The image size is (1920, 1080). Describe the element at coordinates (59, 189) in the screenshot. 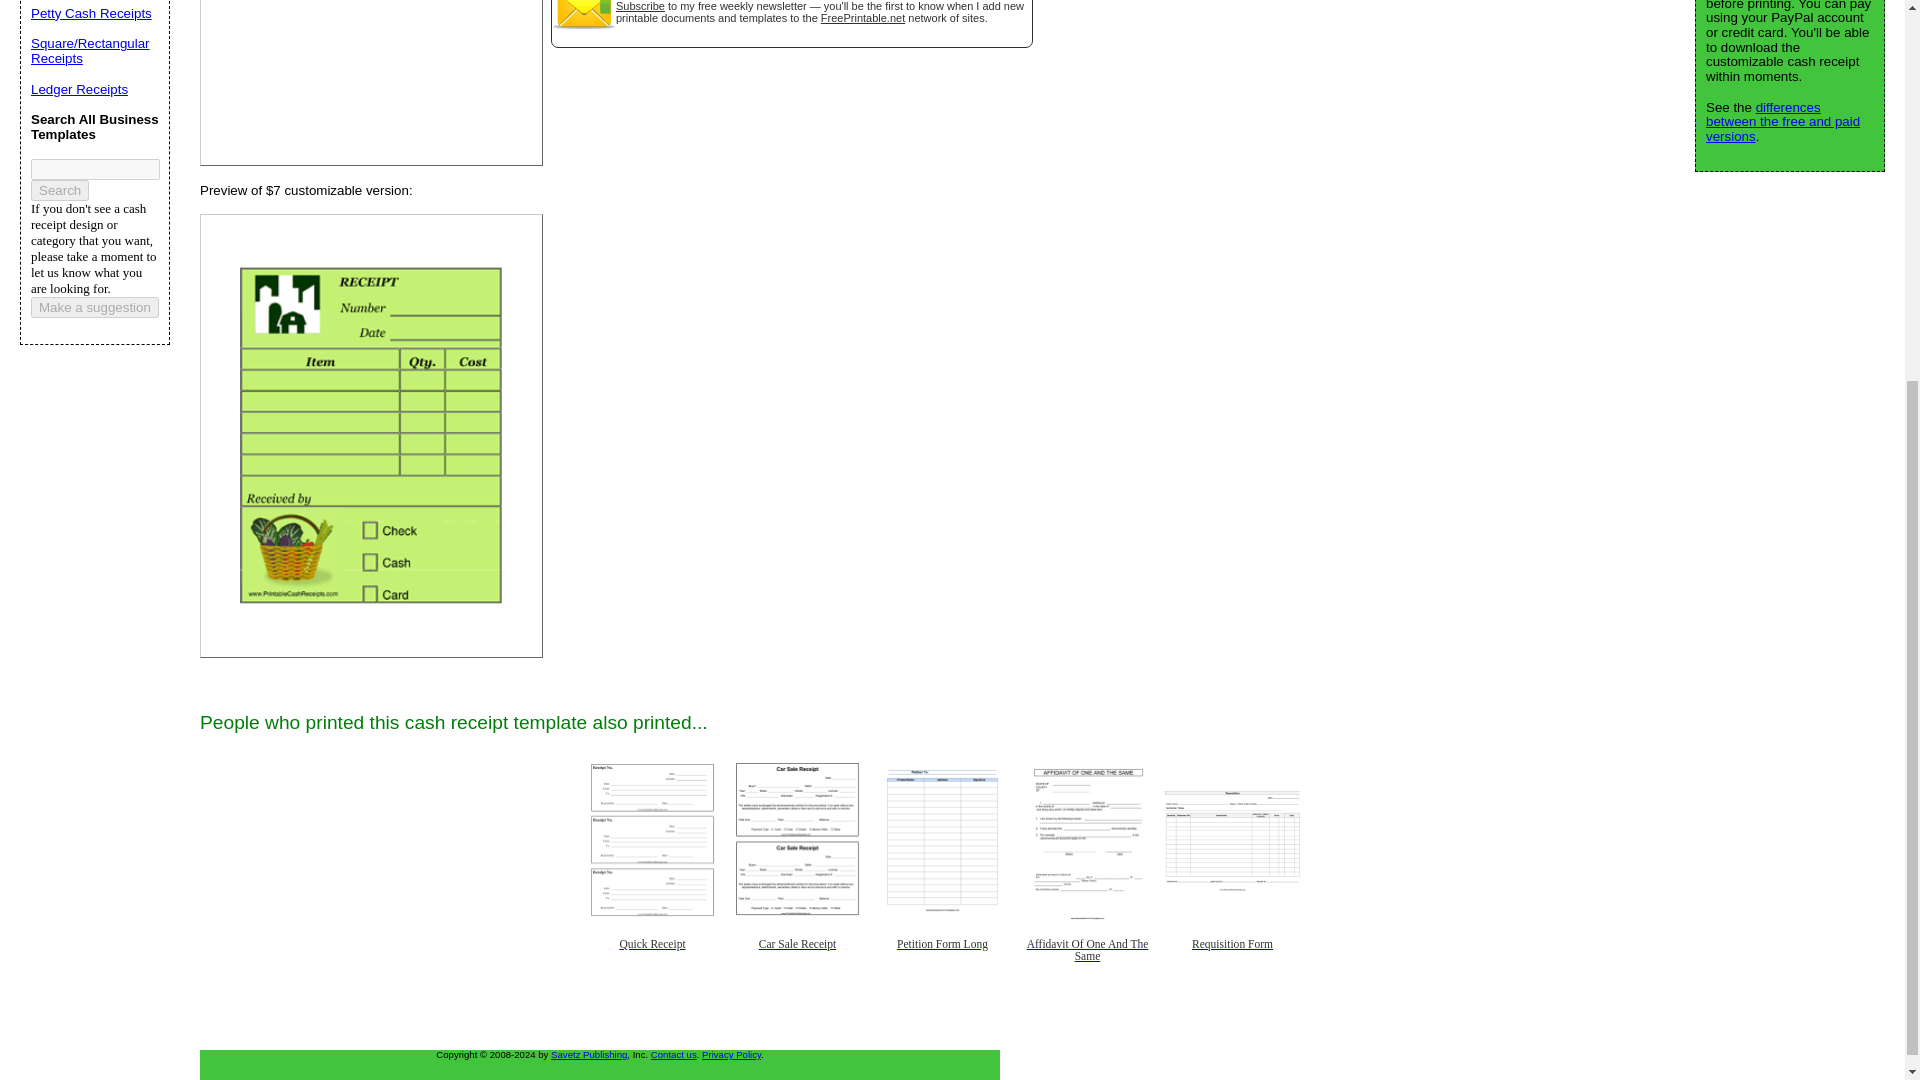

I see `Search` at that location.